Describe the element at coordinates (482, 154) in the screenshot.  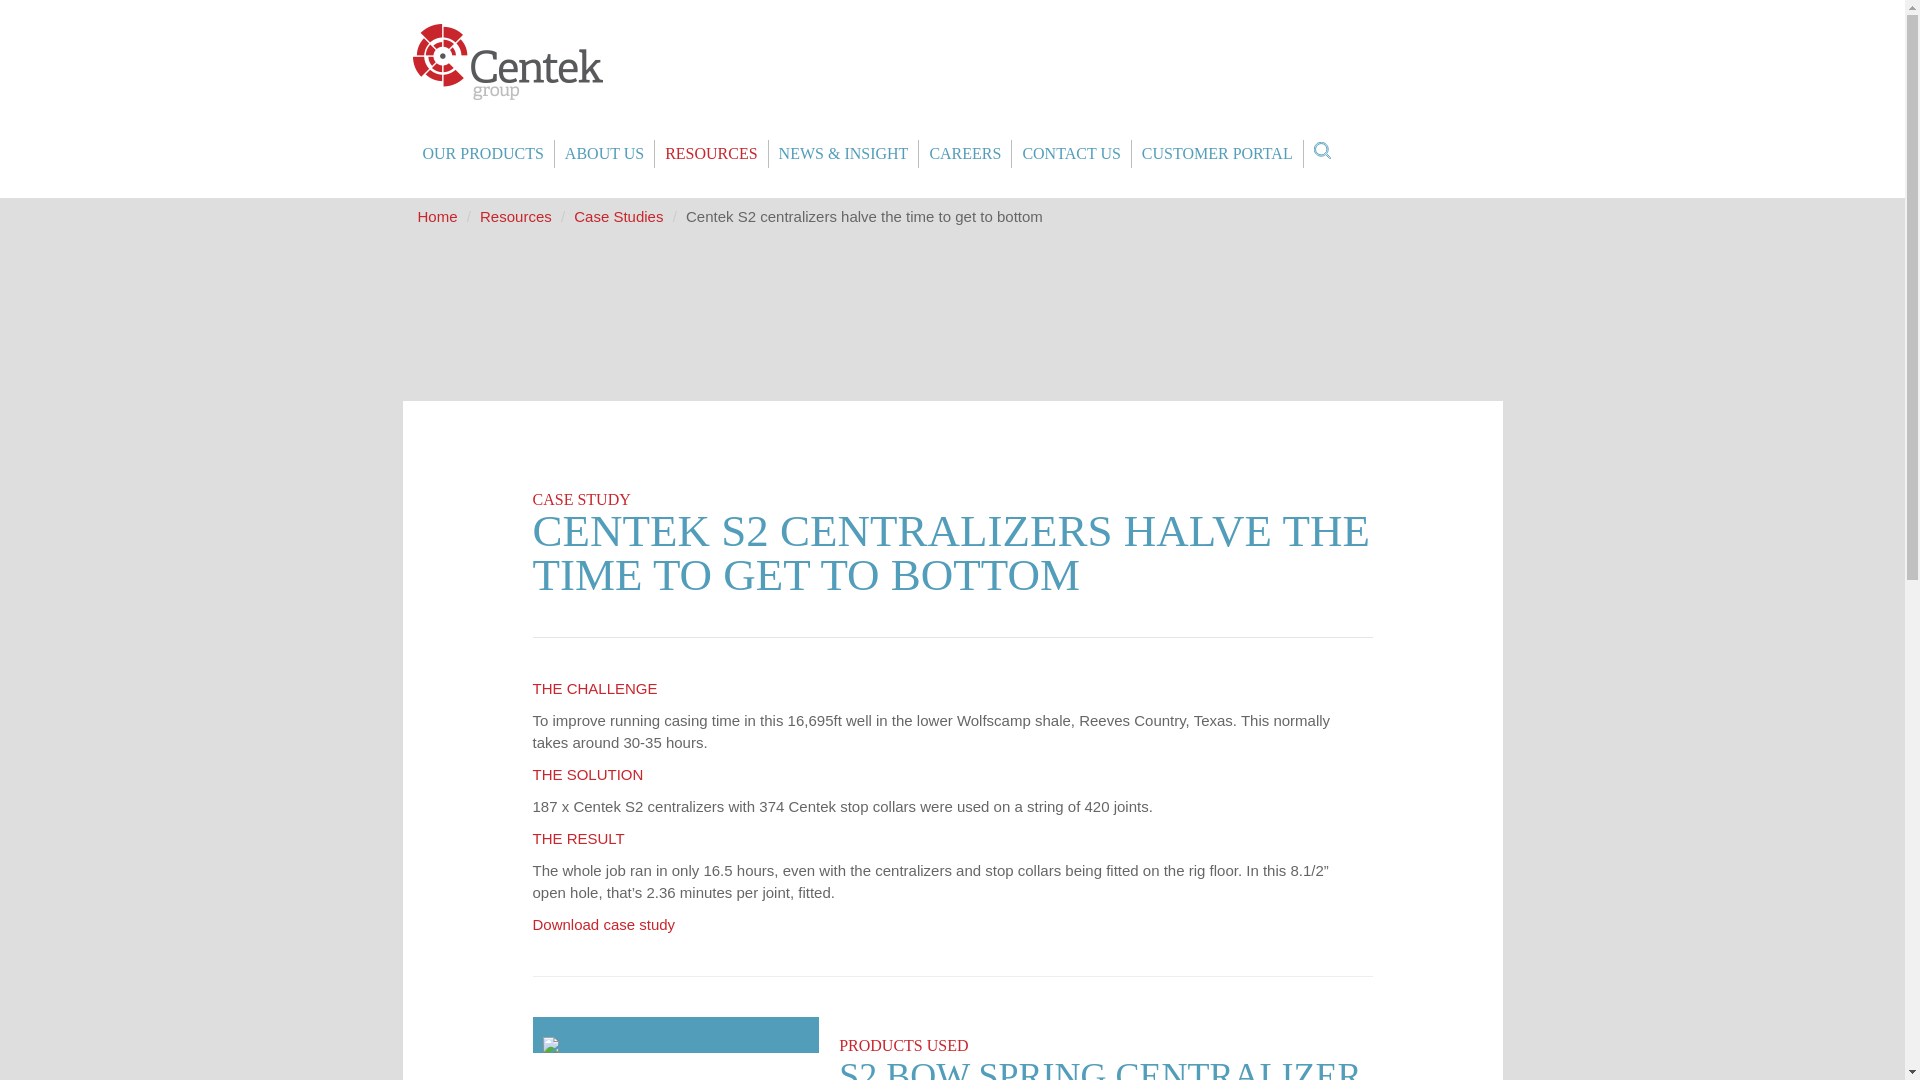
I see `OUR PRODUCTS` at that location.